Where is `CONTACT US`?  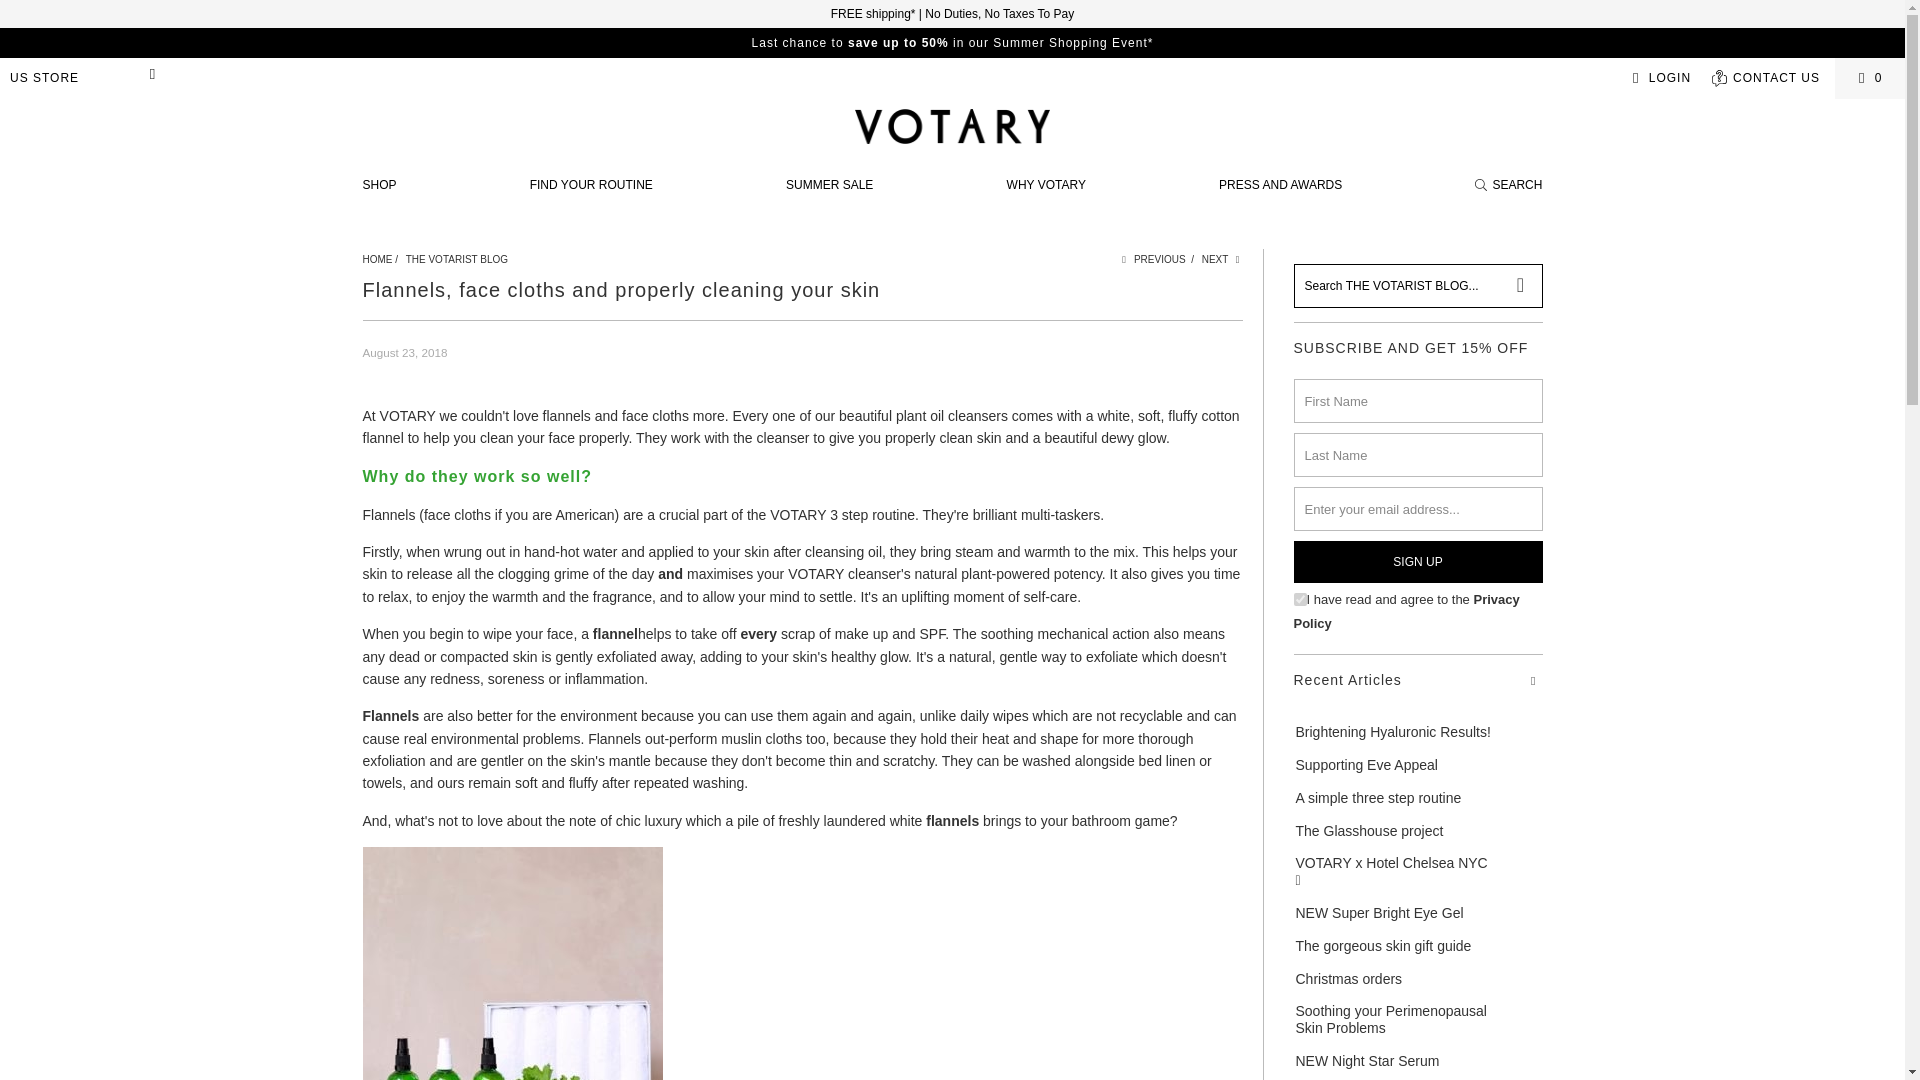 CONTACT US is located at coordinates (1765, 78).